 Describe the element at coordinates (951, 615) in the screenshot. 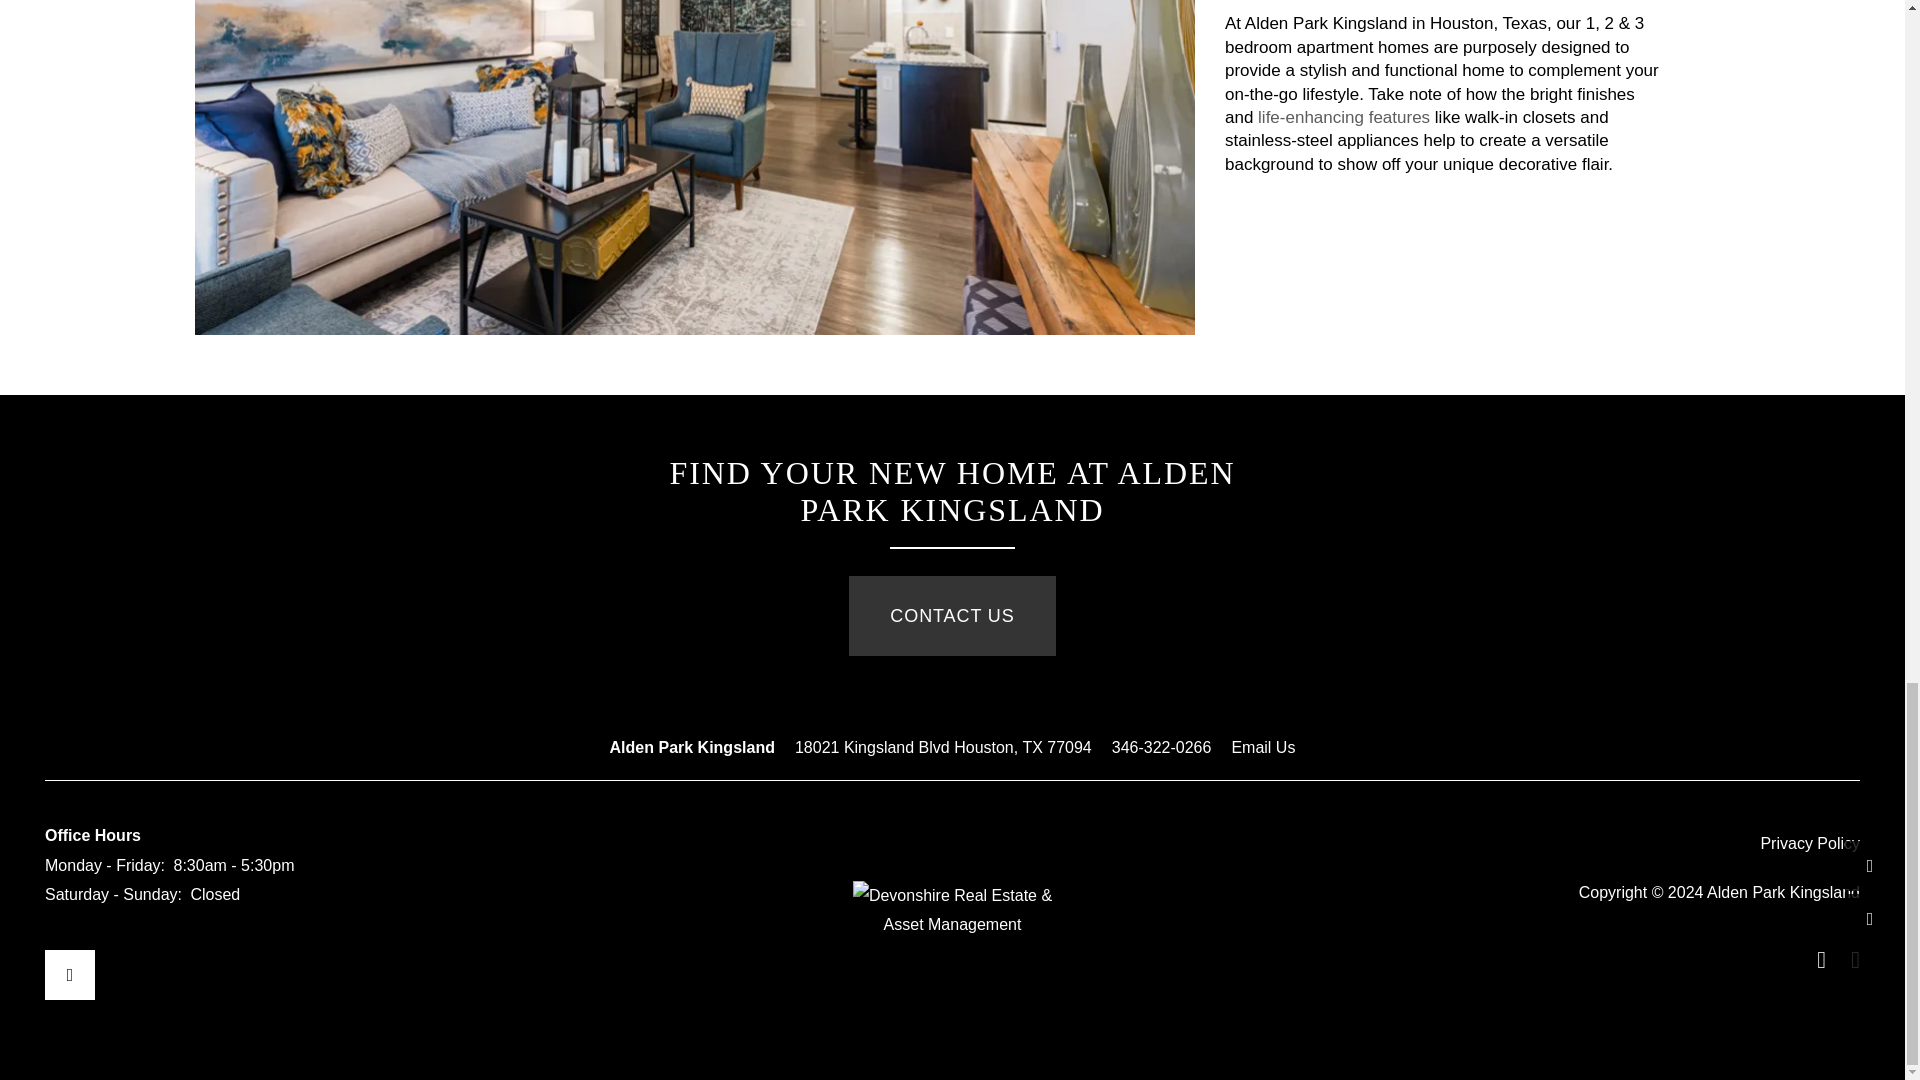

I see `CONTACT US` at that location.